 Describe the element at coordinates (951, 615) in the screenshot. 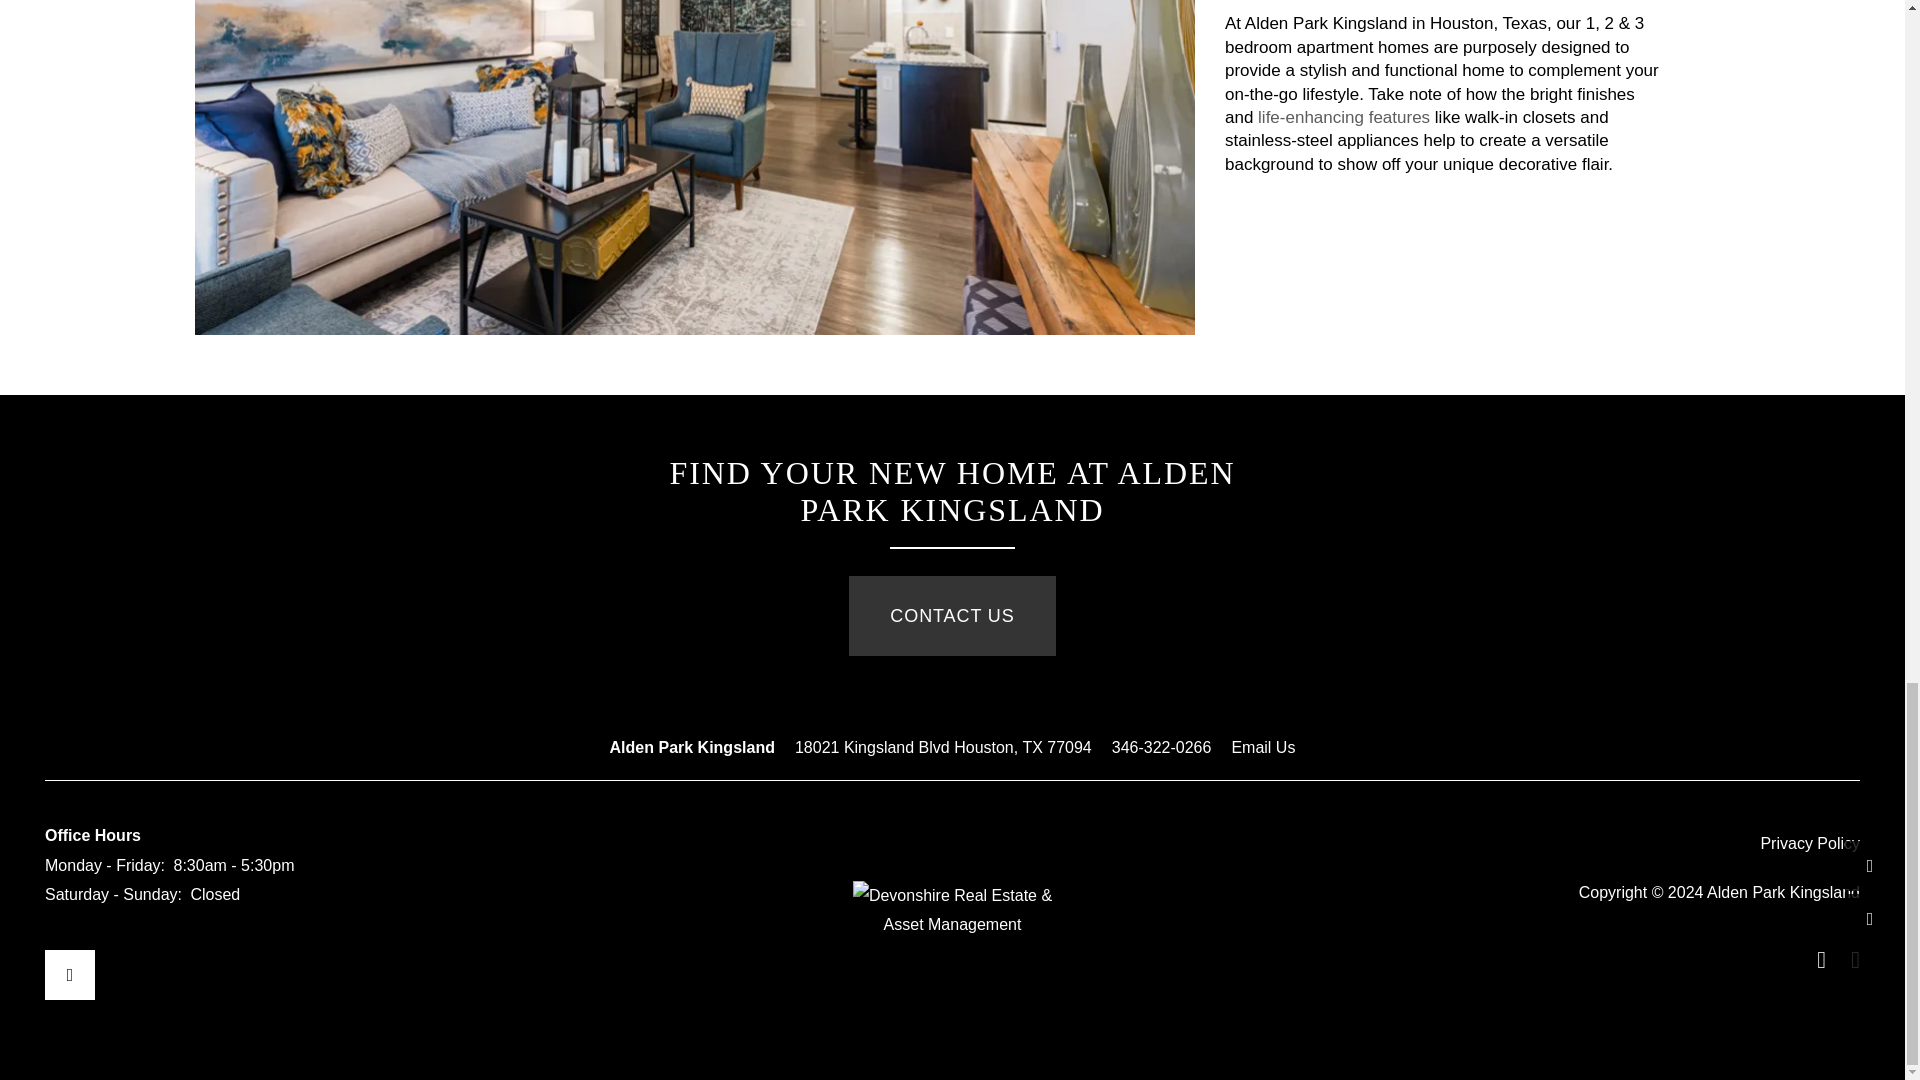

I see `CONTACT US` at that location.